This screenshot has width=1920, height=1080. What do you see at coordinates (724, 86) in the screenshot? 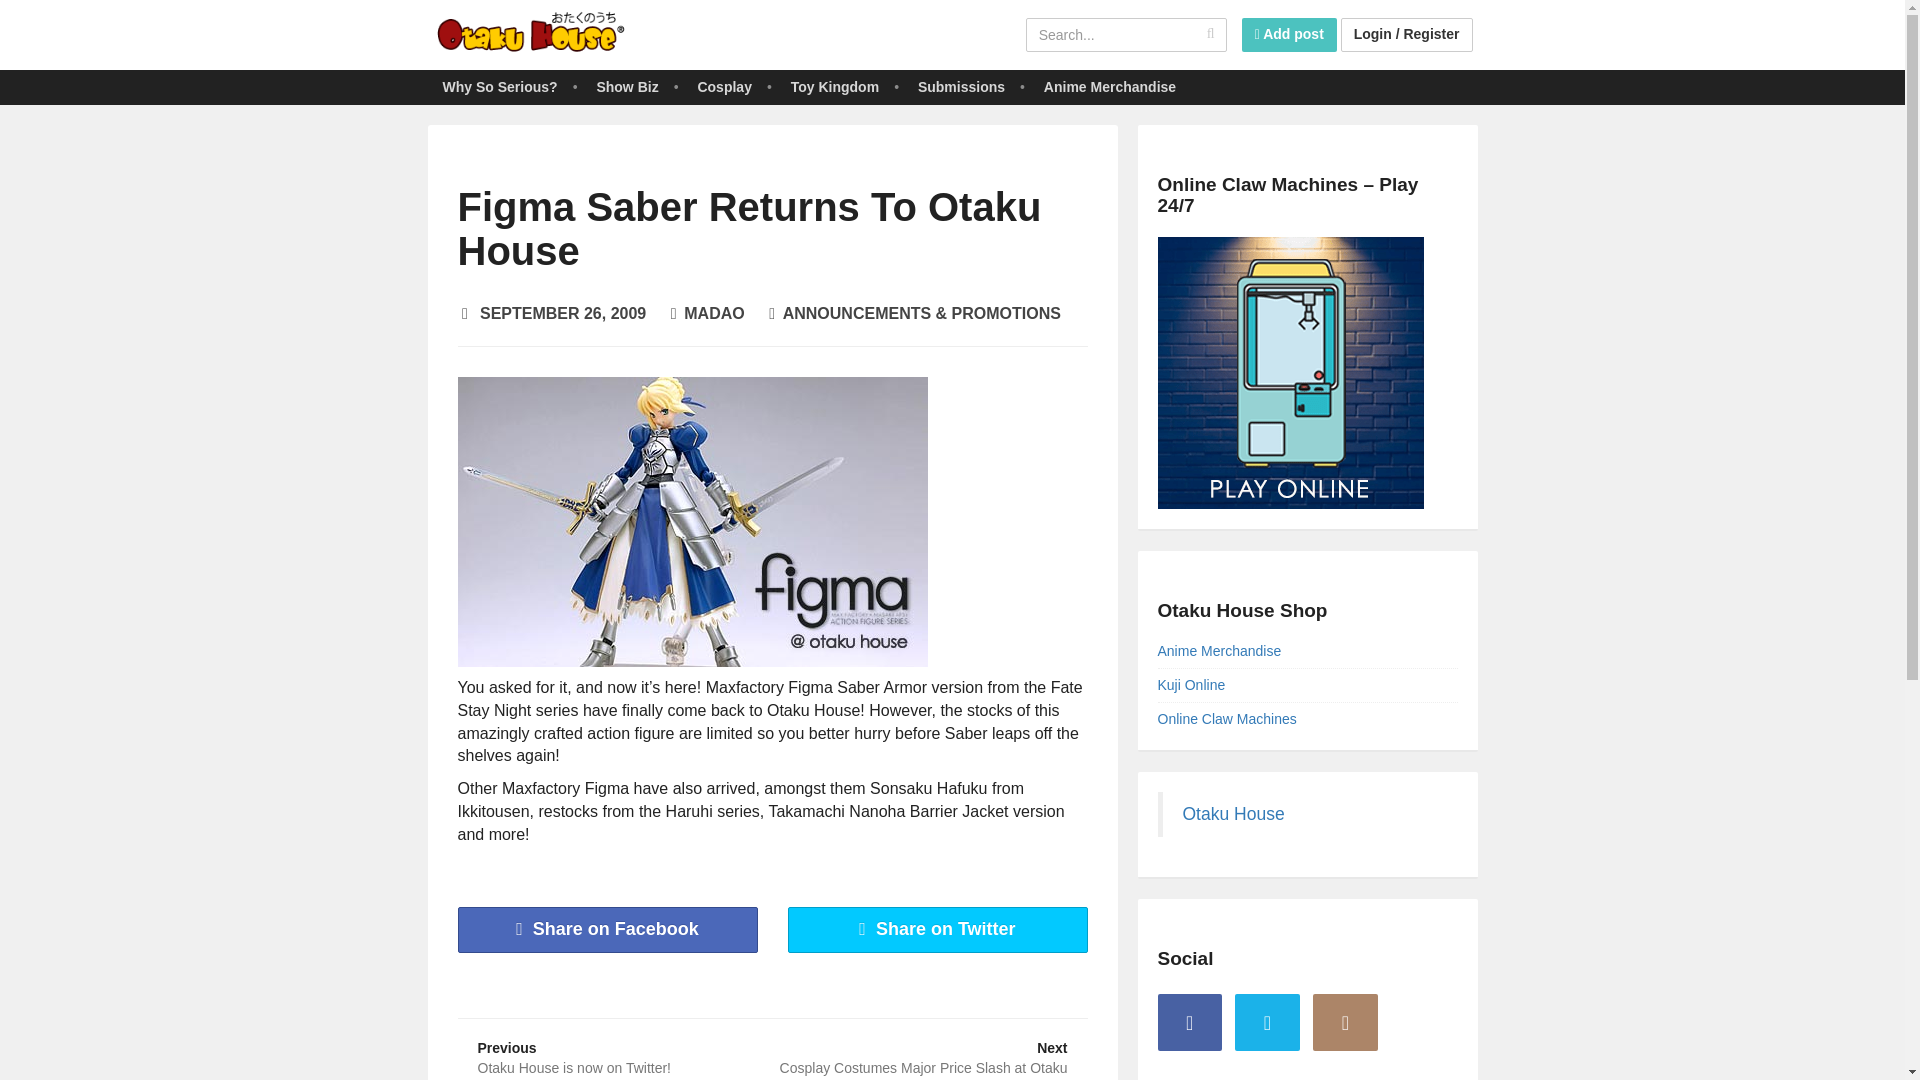
I see `Cosplay` at bounding box center [724, 86].